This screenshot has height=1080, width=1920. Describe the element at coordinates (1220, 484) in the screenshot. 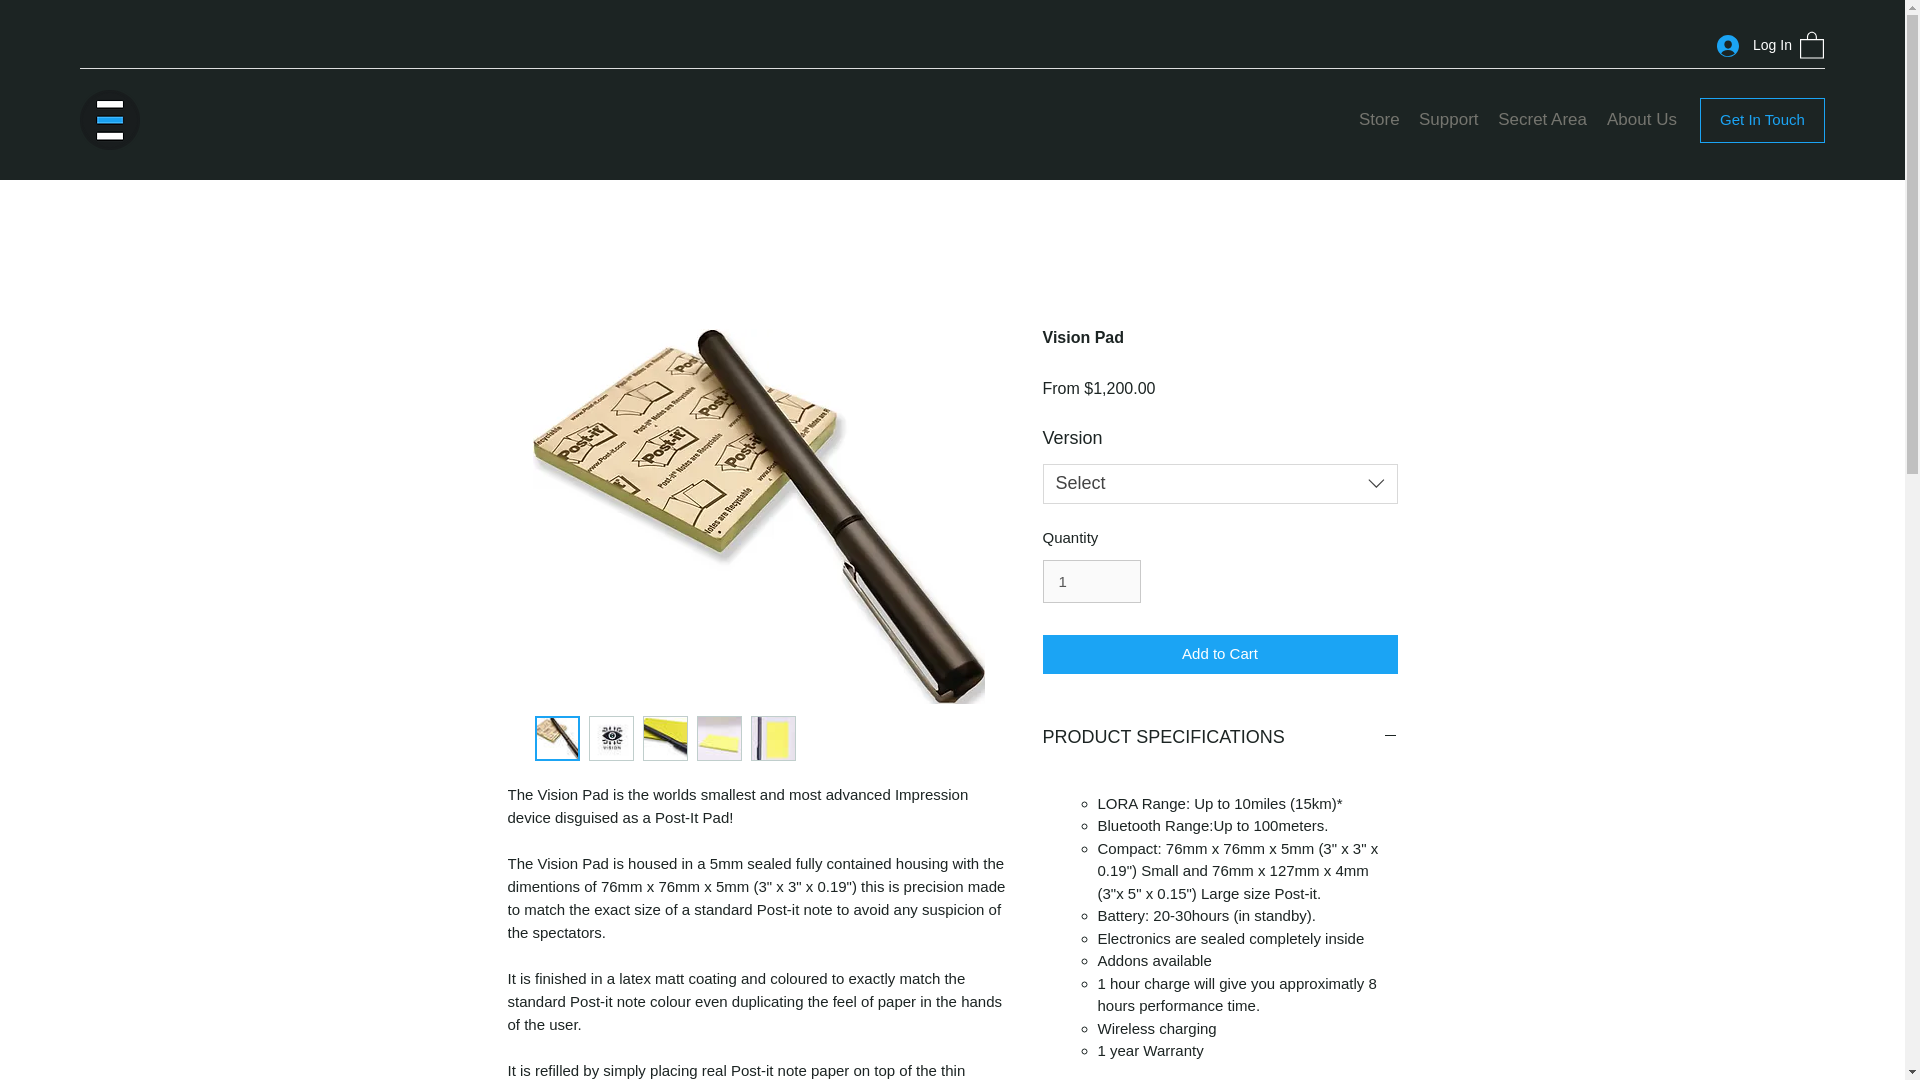

I see `Select` at that location.